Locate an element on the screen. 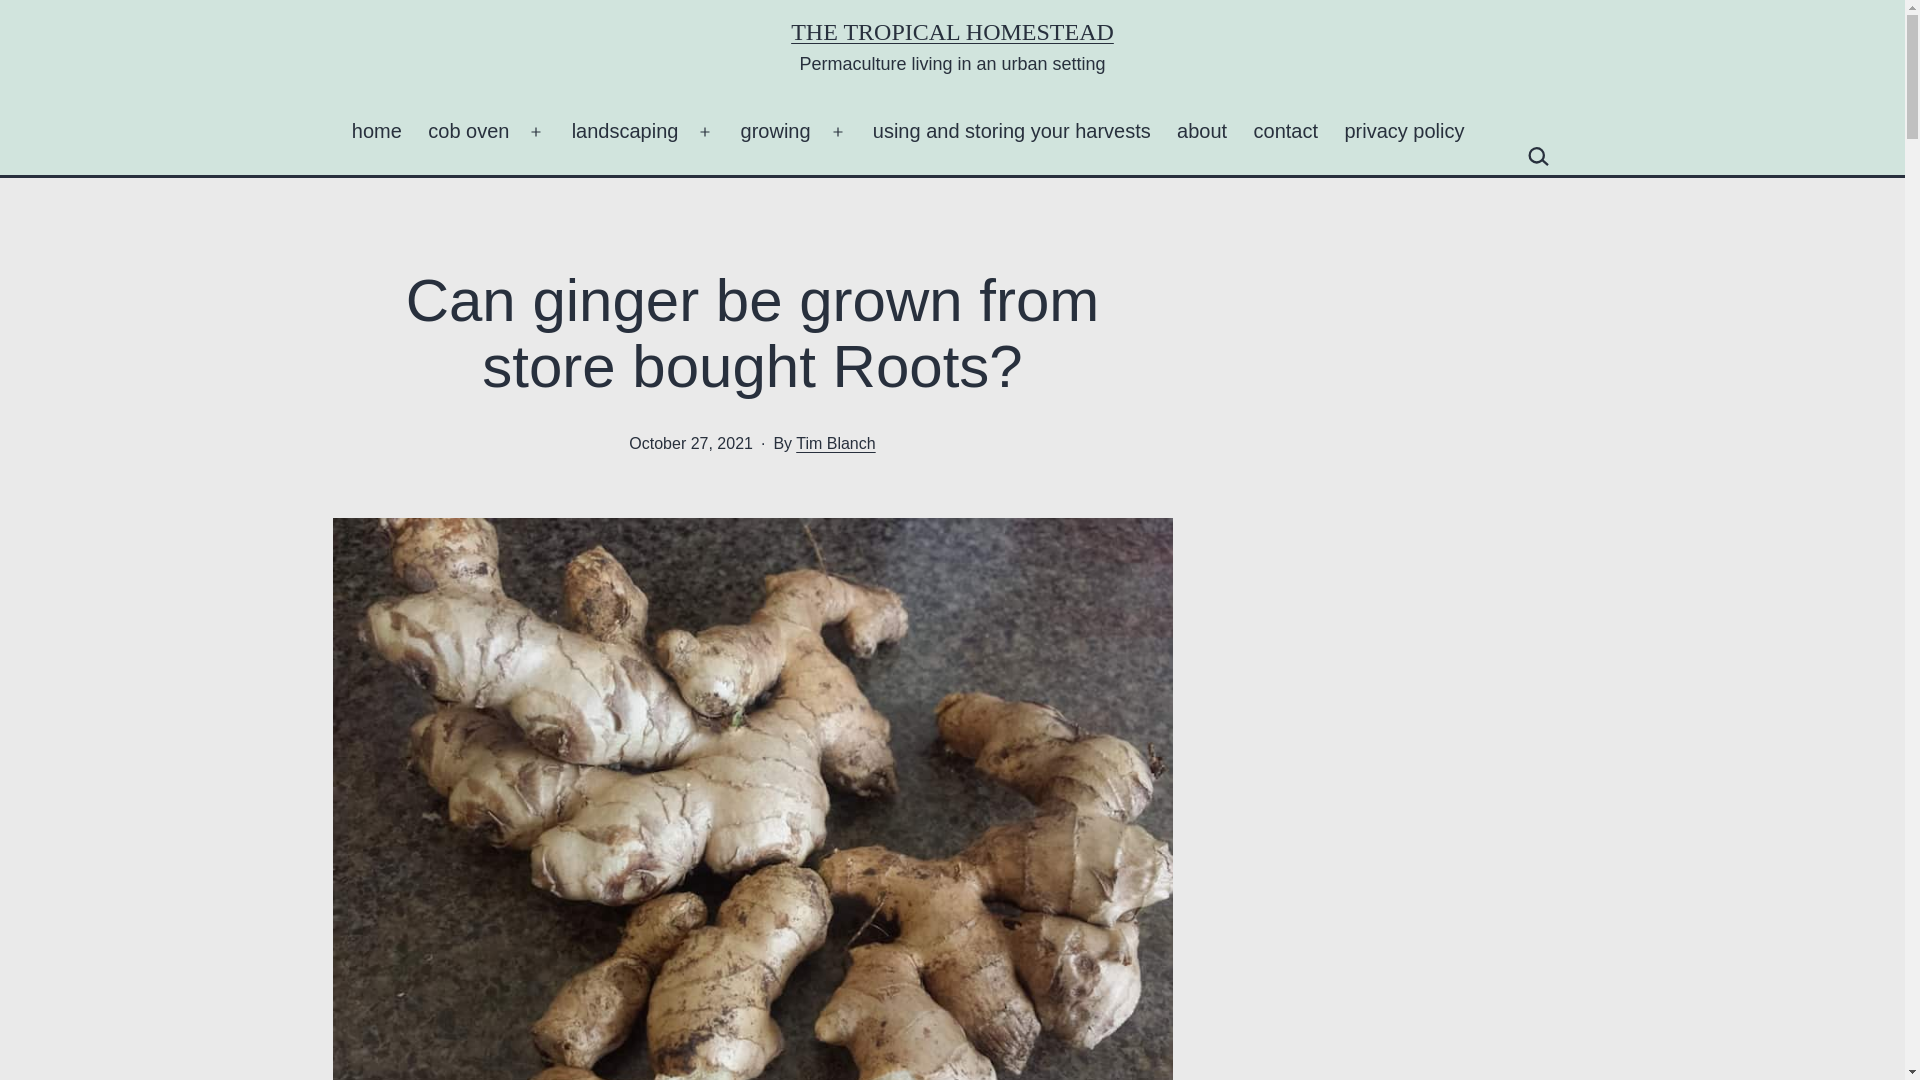  growing is located at coordinates (775, 131).